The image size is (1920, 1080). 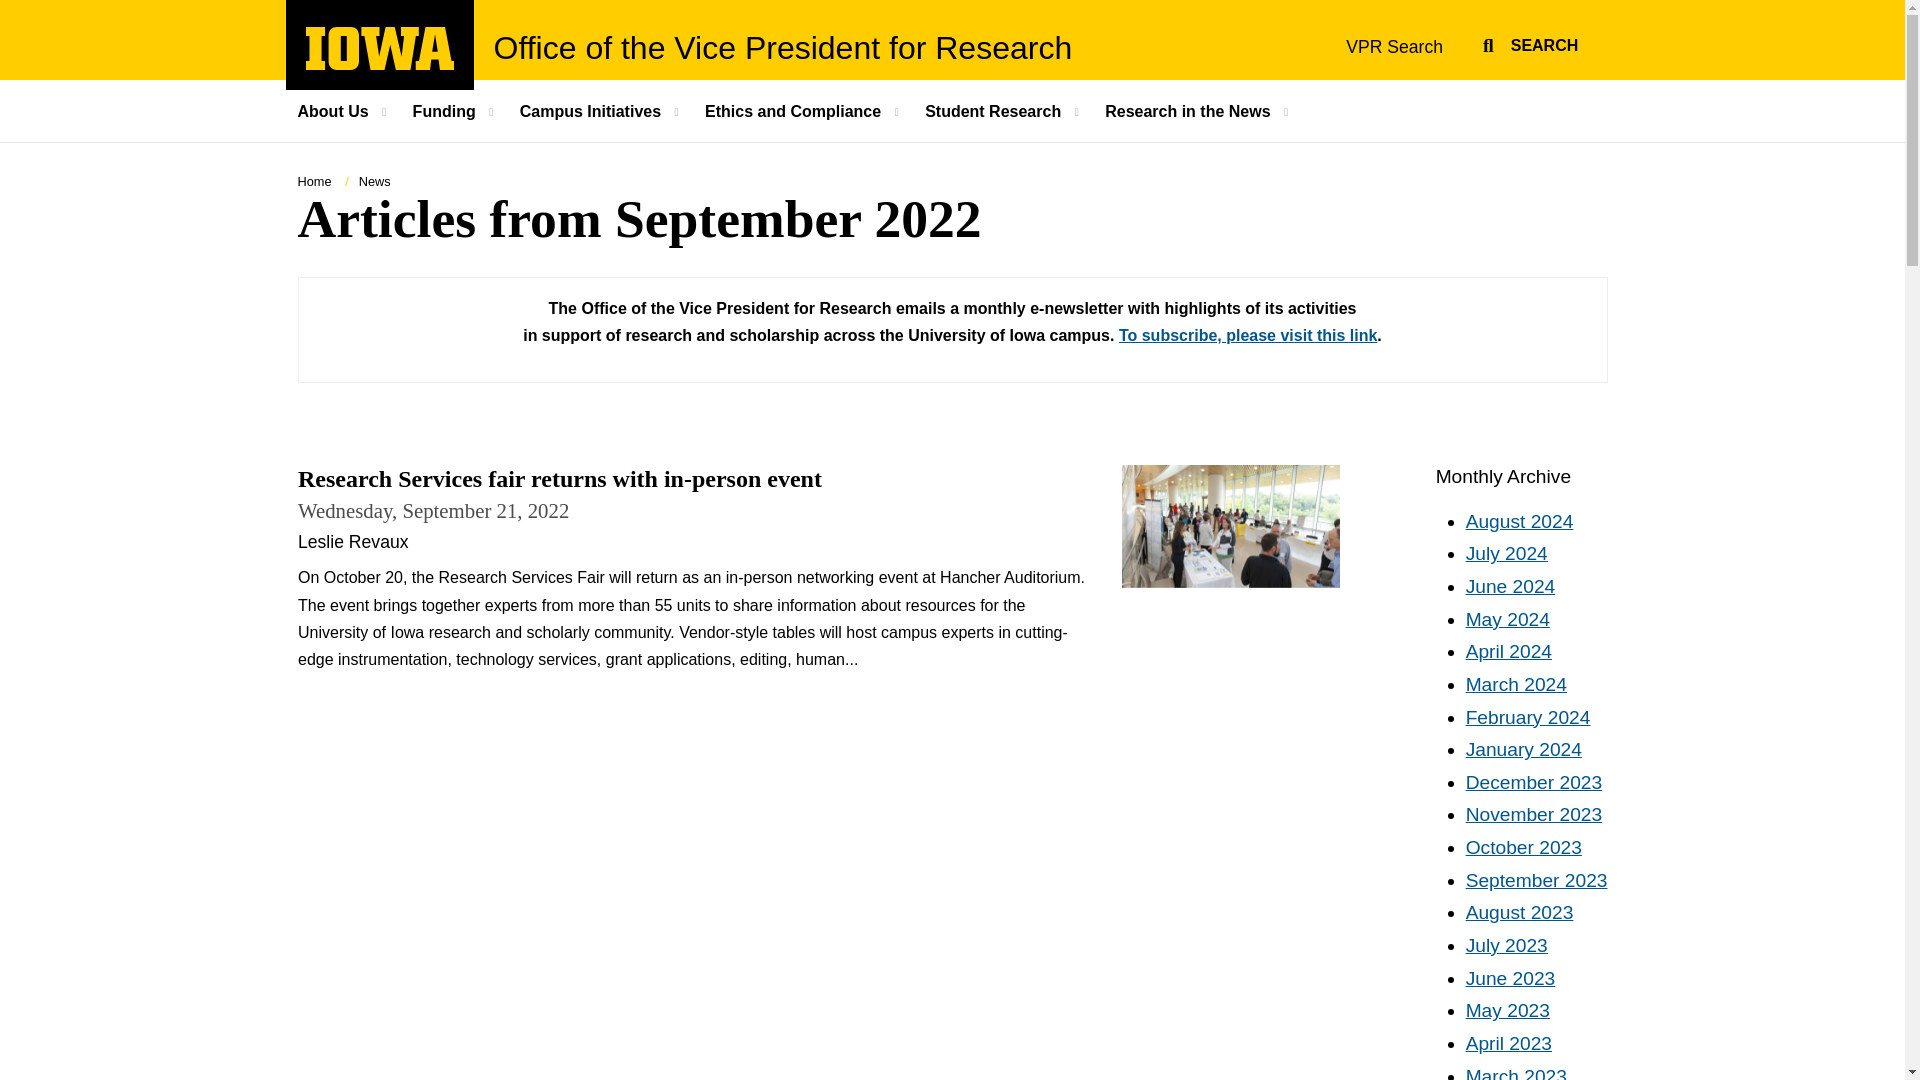 What do you see at coordinates (1527, 42) in the screenshot?
I see `SEARCH` at bounding box center [1527, 42].